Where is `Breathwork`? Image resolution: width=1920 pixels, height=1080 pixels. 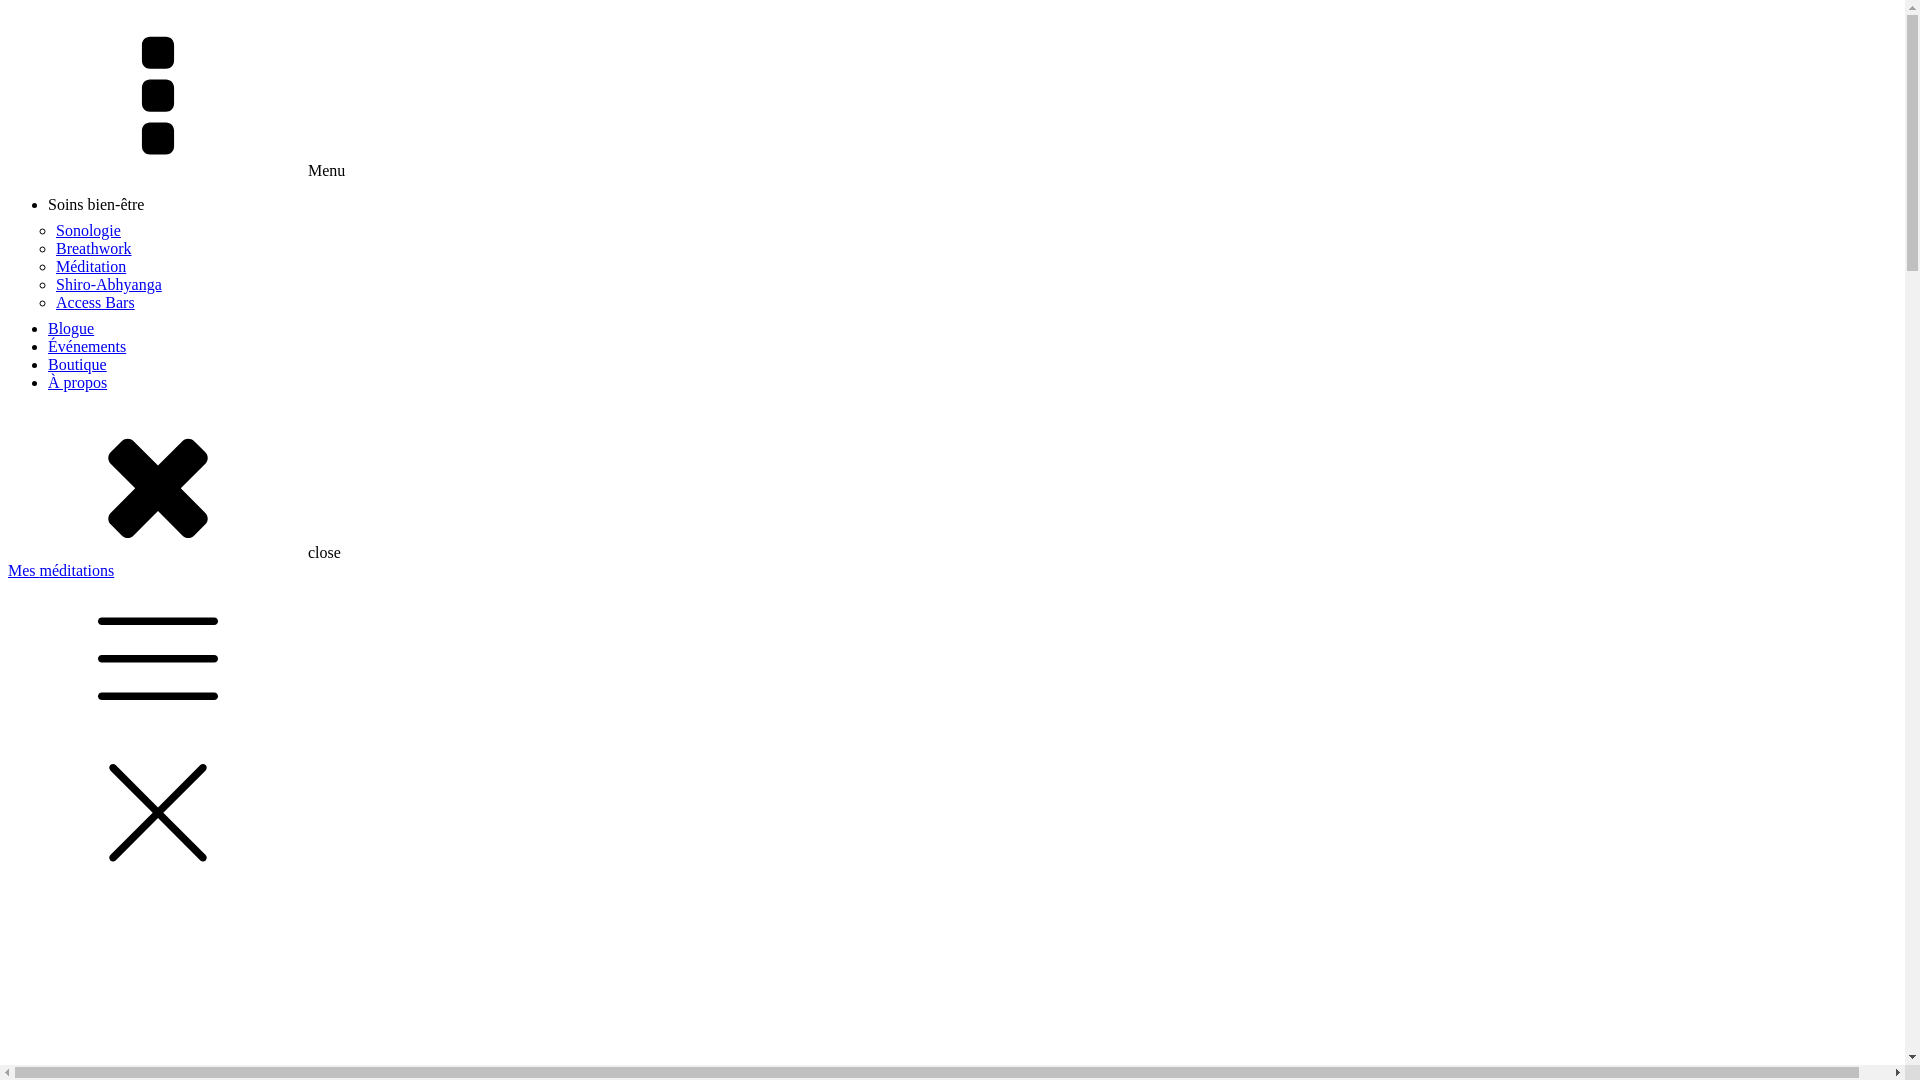
Breathwork is located at coordinates (94, 248).